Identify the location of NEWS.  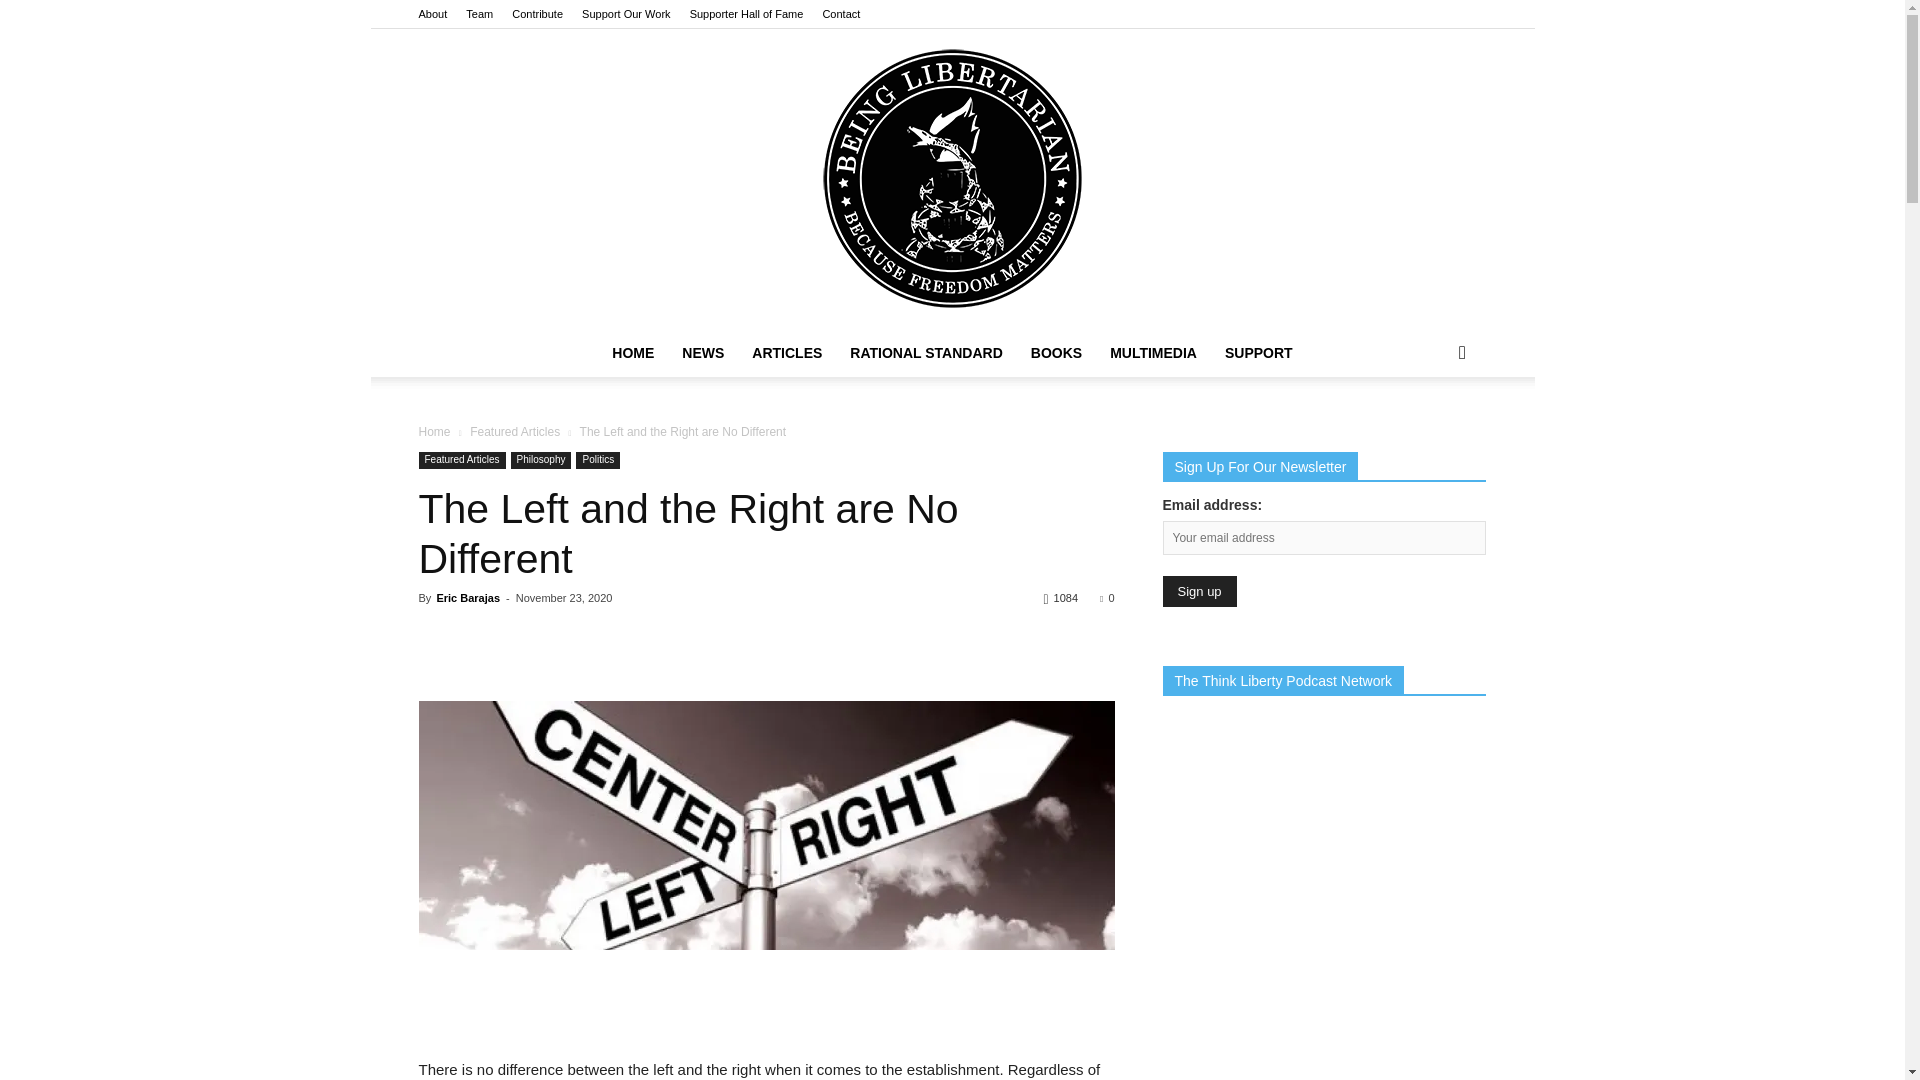
(702, 352).